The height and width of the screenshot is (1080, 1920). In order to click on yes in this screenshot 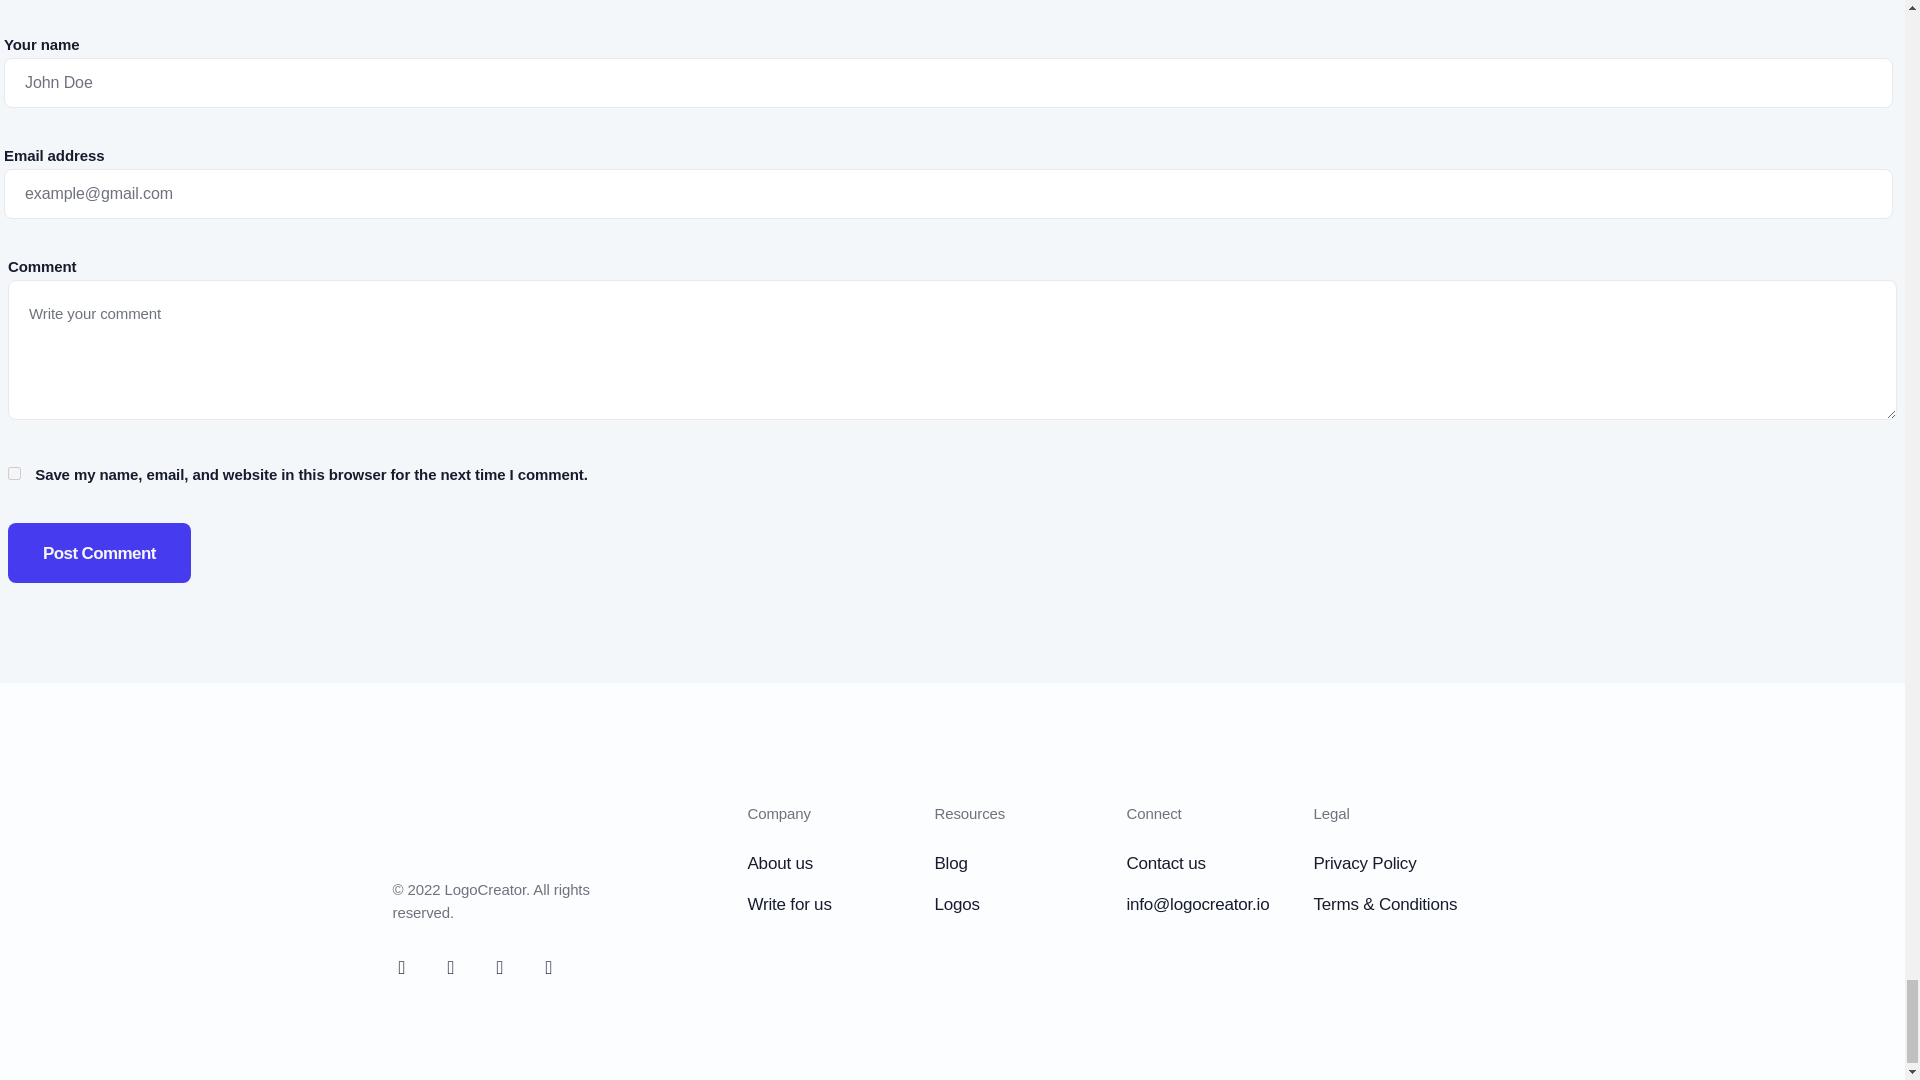, I will do `click(14, 472)`.